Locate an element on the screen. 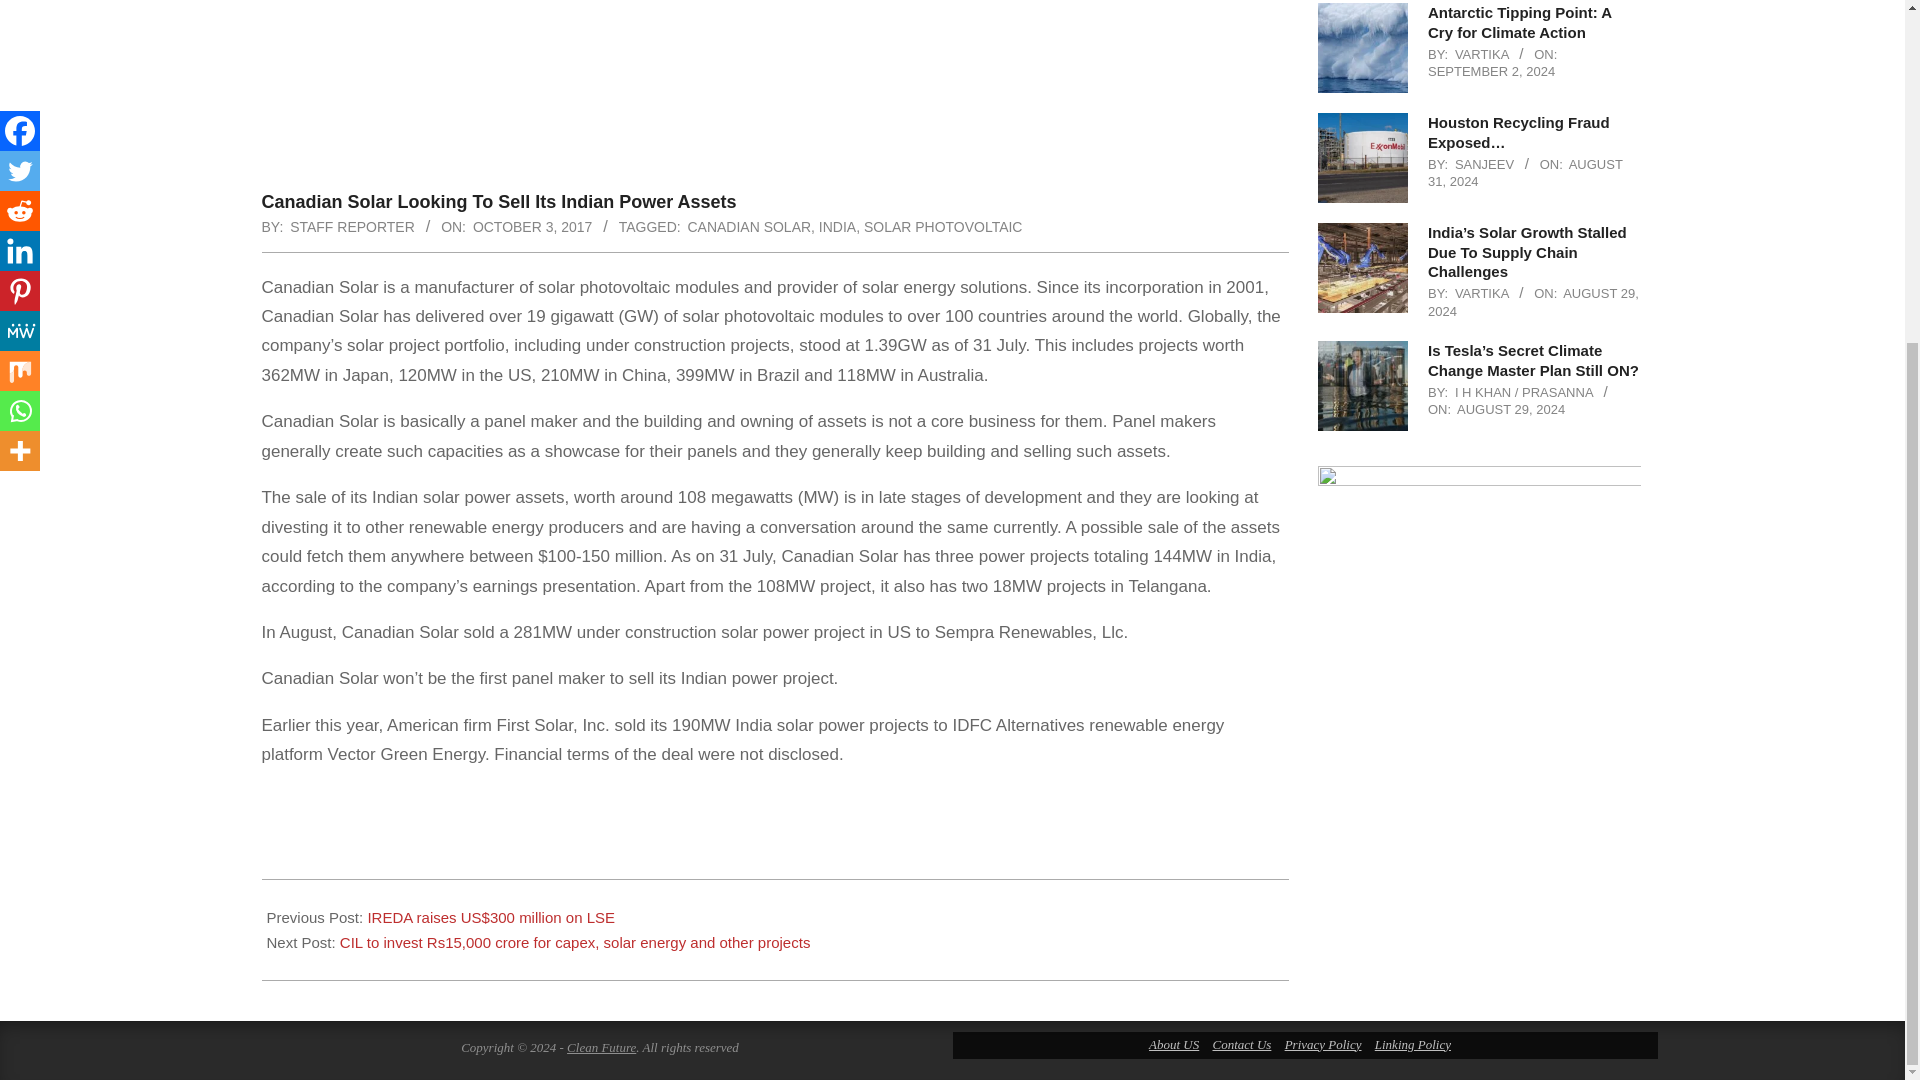 Image resolution: width=1920 pixels, height=1080 pixels. Monday, September 2, 2024, 10:23 am is located at coordinates (1492, 70).